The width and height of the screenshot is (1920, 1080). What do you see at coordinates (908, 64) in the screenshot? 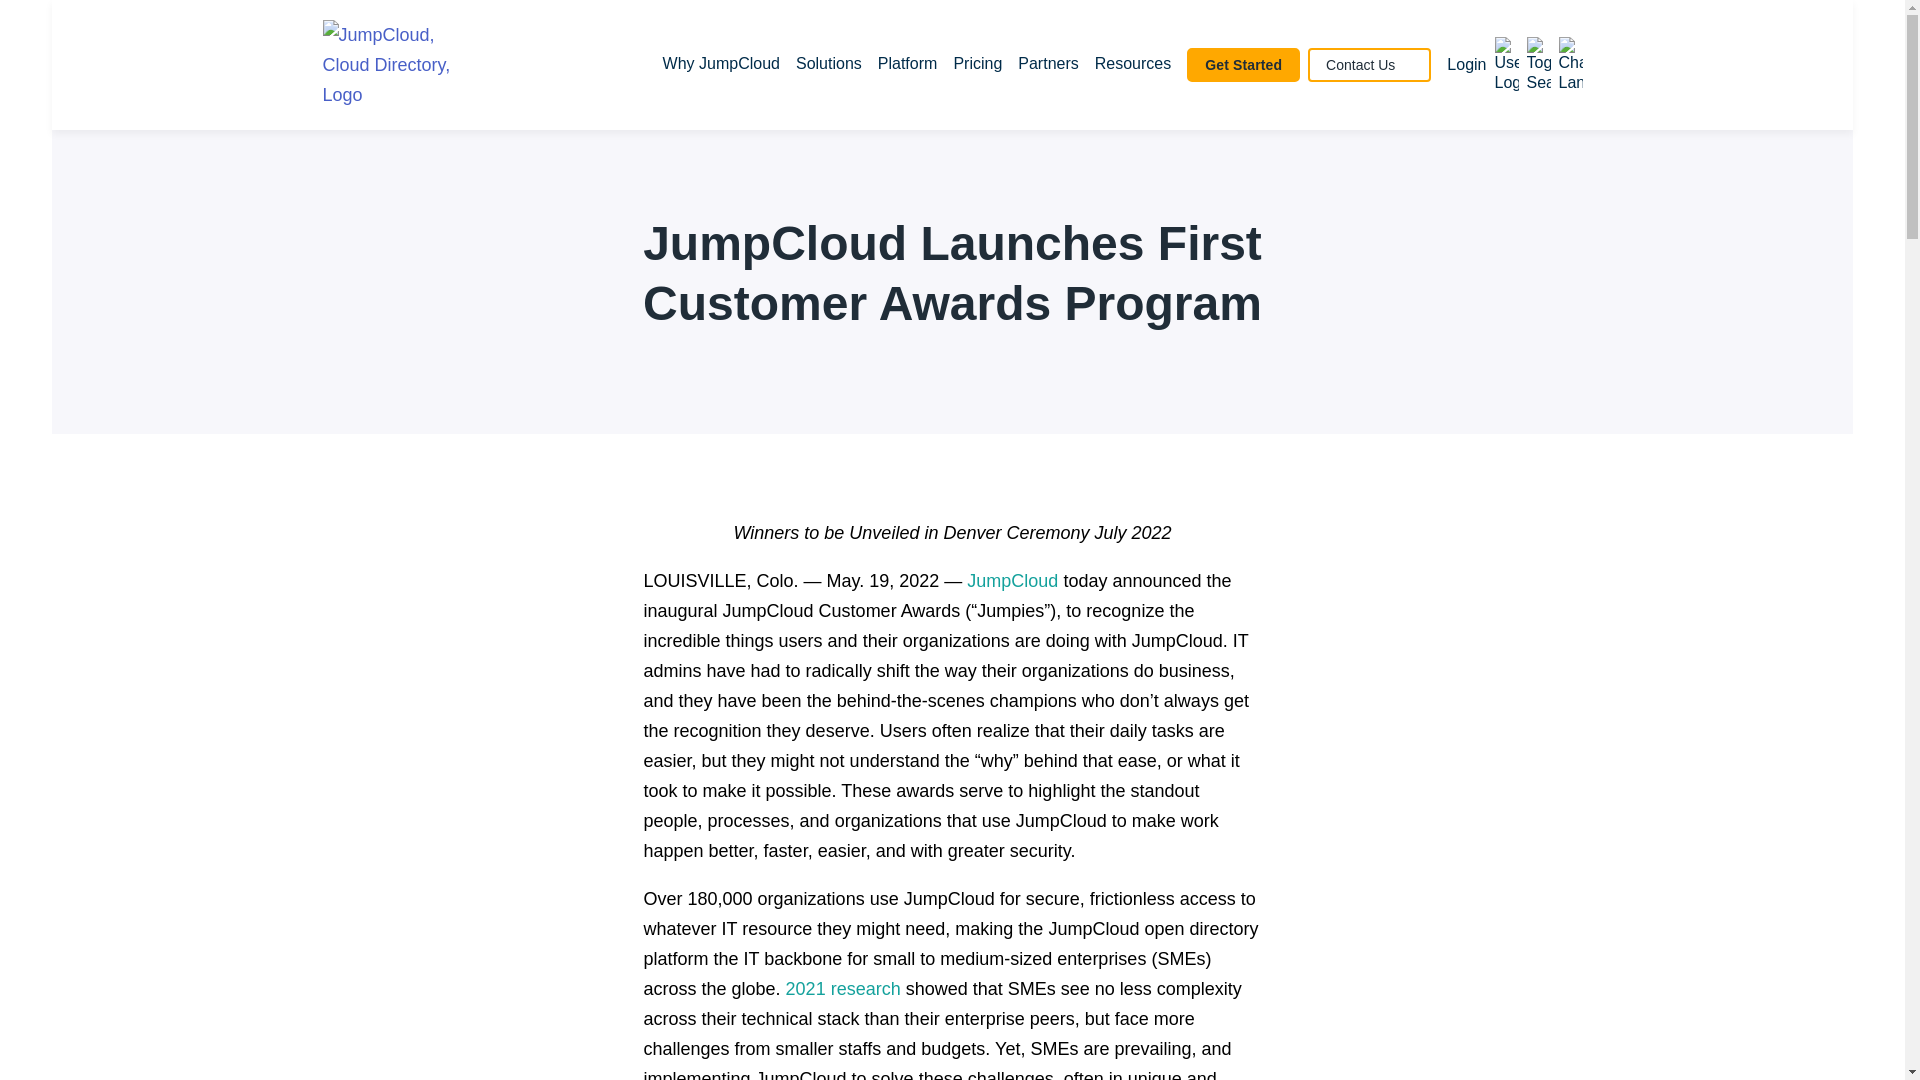
I see `Platform` at bounding box center [908, 64].